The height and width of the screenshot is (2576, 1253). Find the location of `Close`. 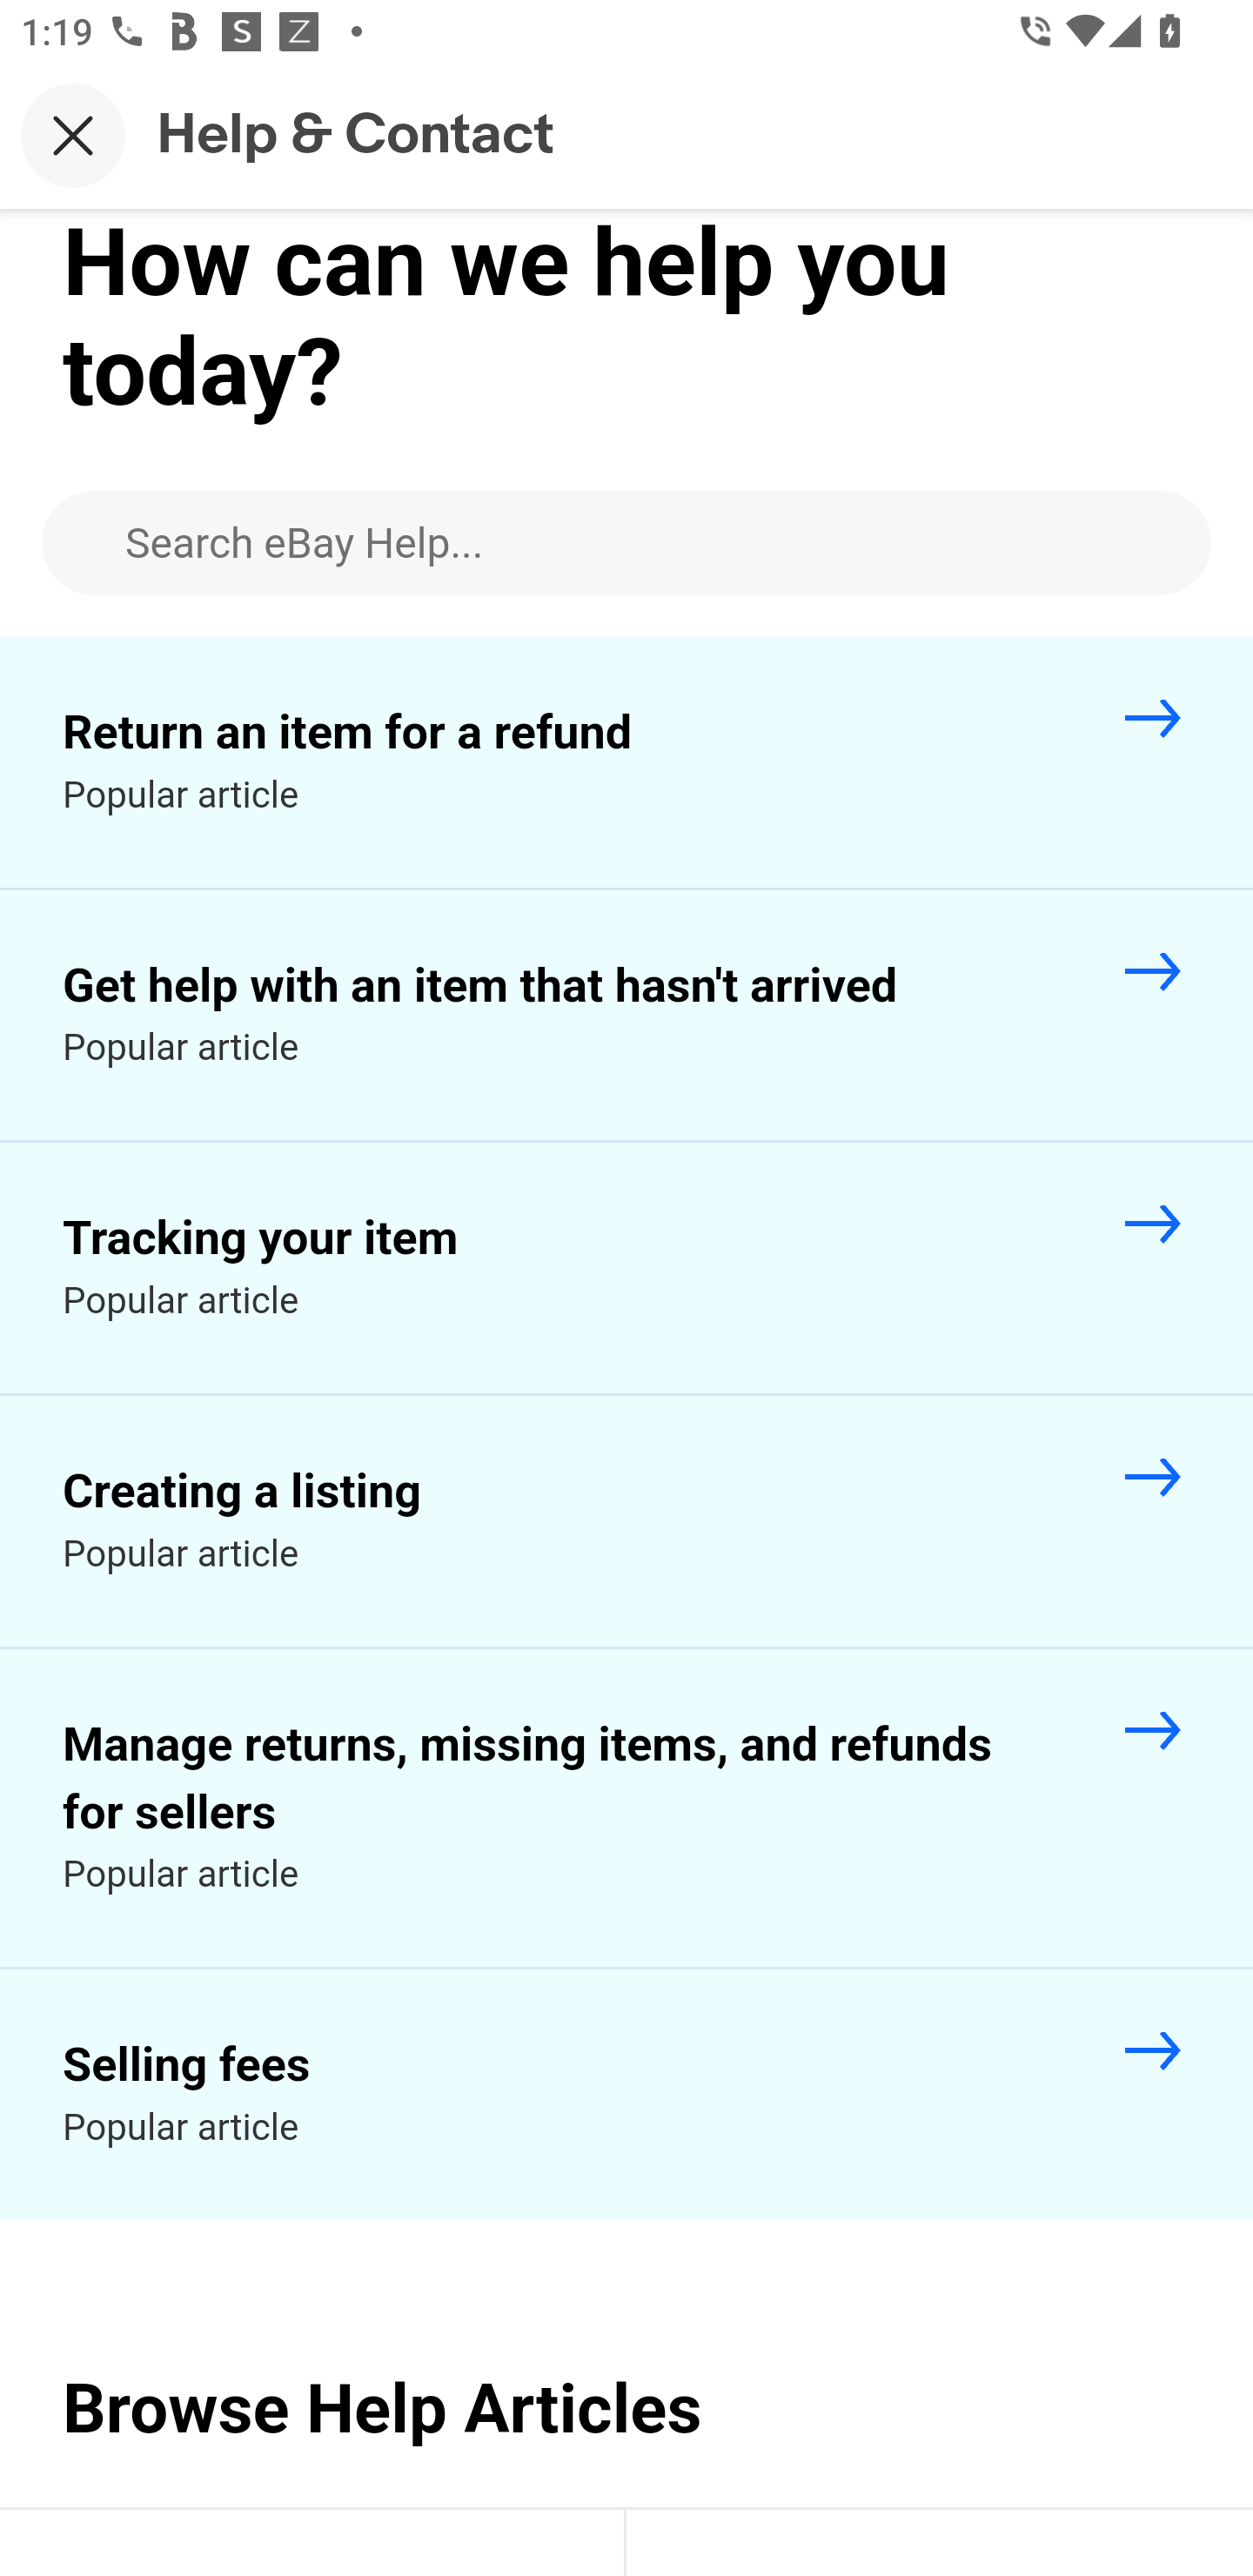

Close is located at coordinates (73, 135).